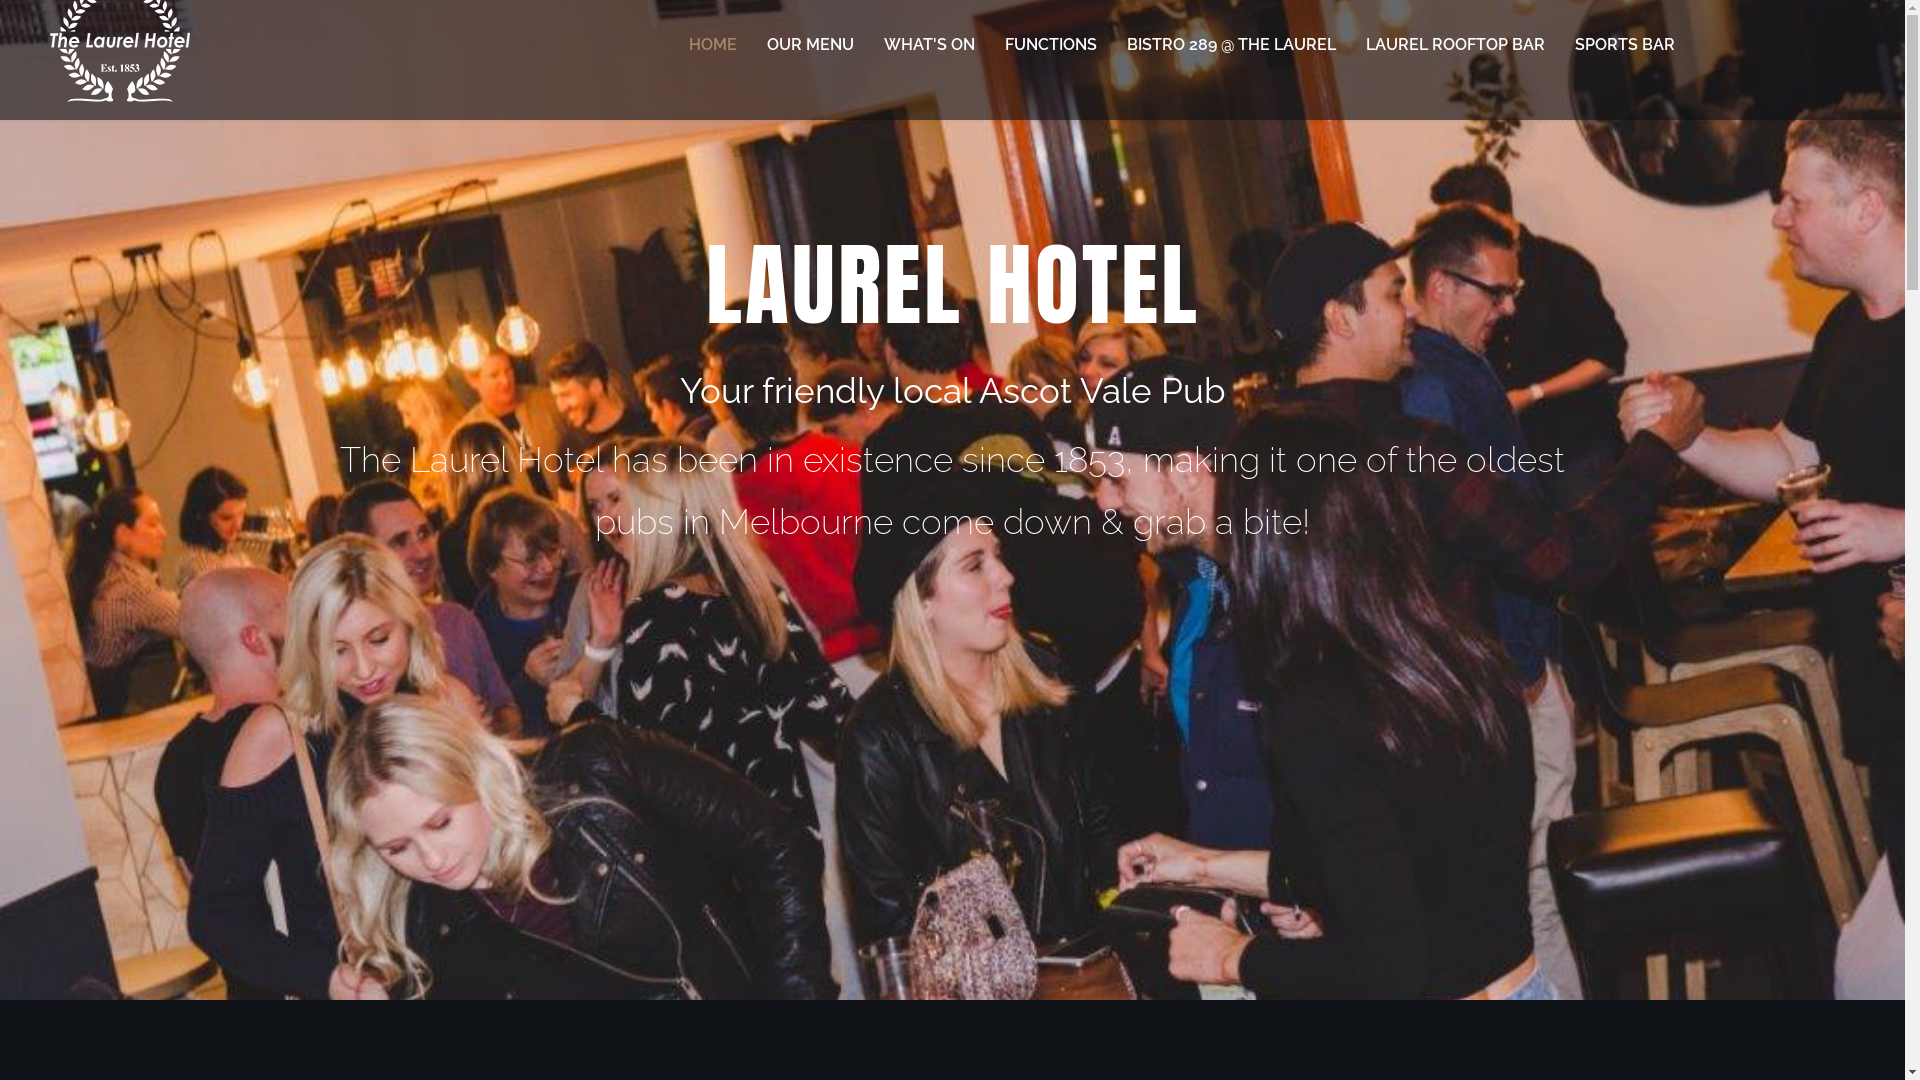  What do you see at coordinates (1051, 45) in the screenshot?
I see `FUNCTIONS` at bounding box center [1051, 45].